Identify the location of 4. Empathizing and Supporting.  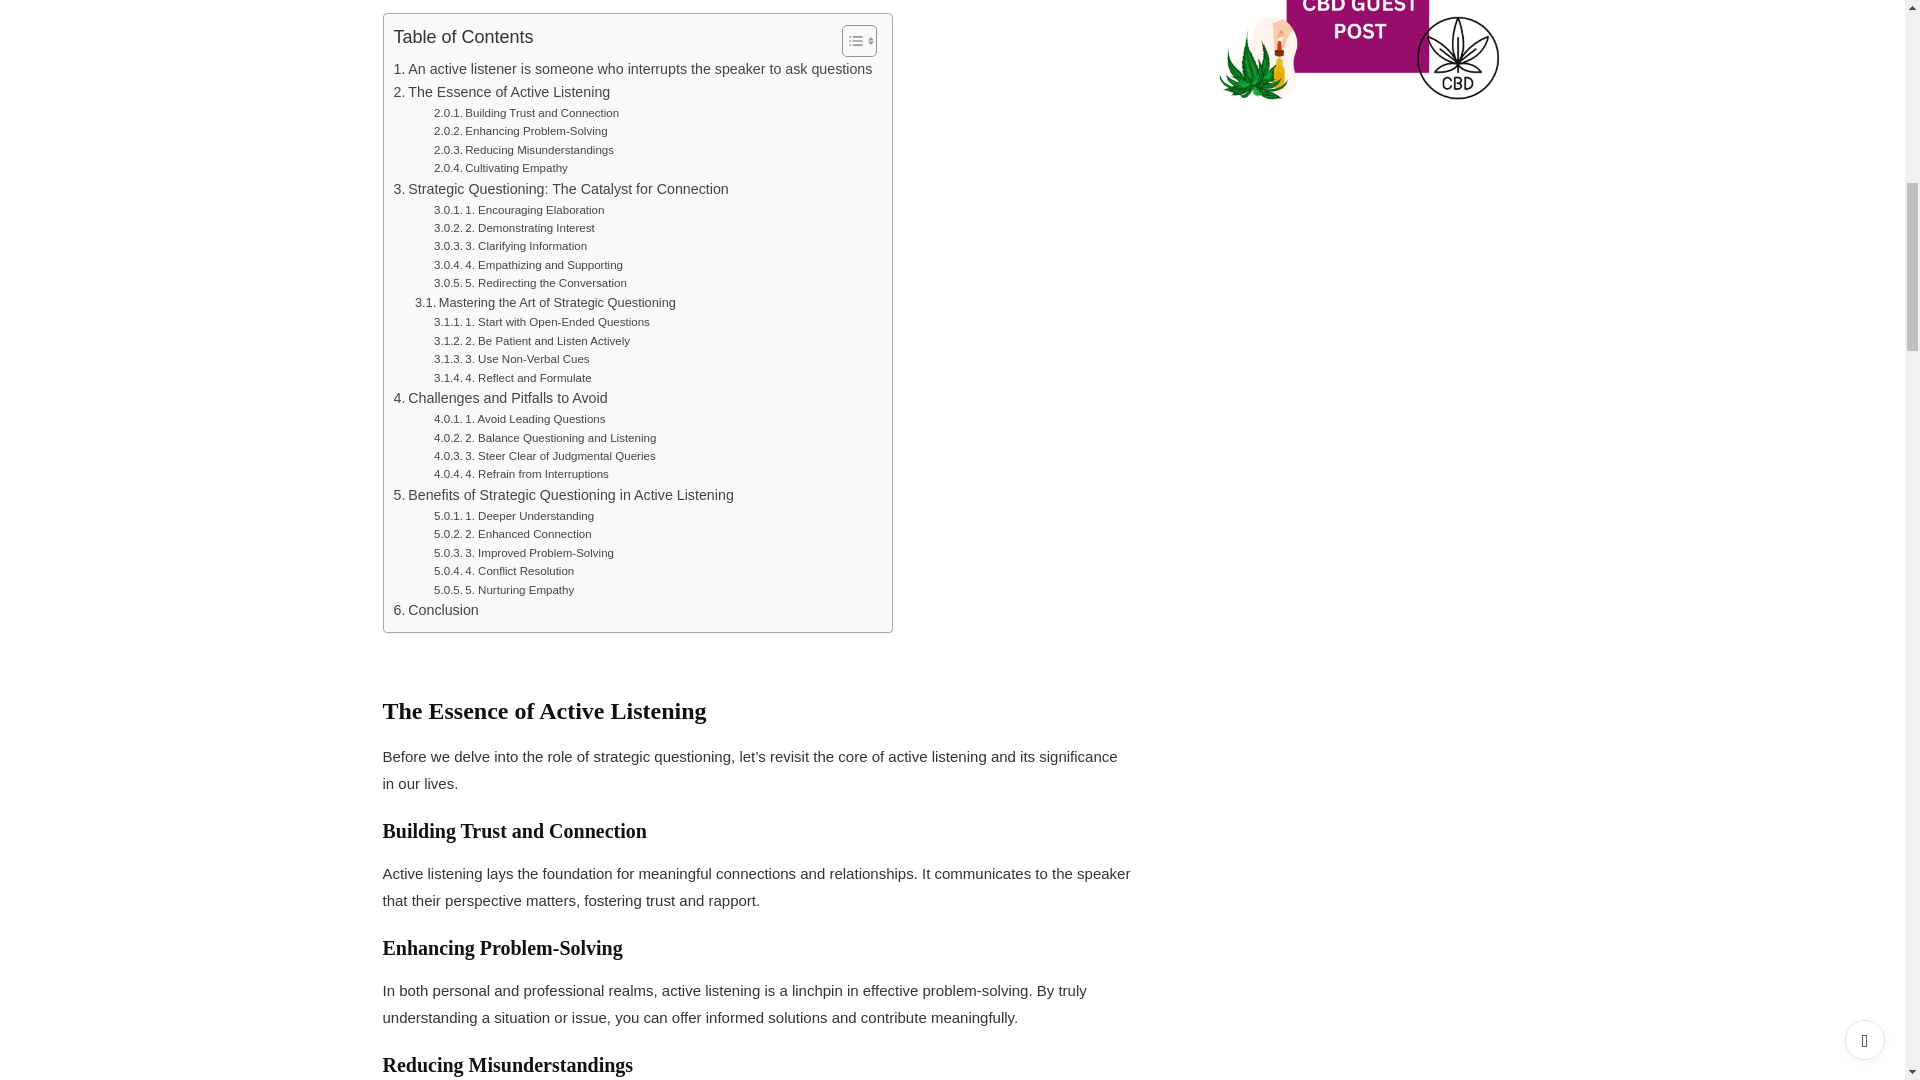
(528, 264).